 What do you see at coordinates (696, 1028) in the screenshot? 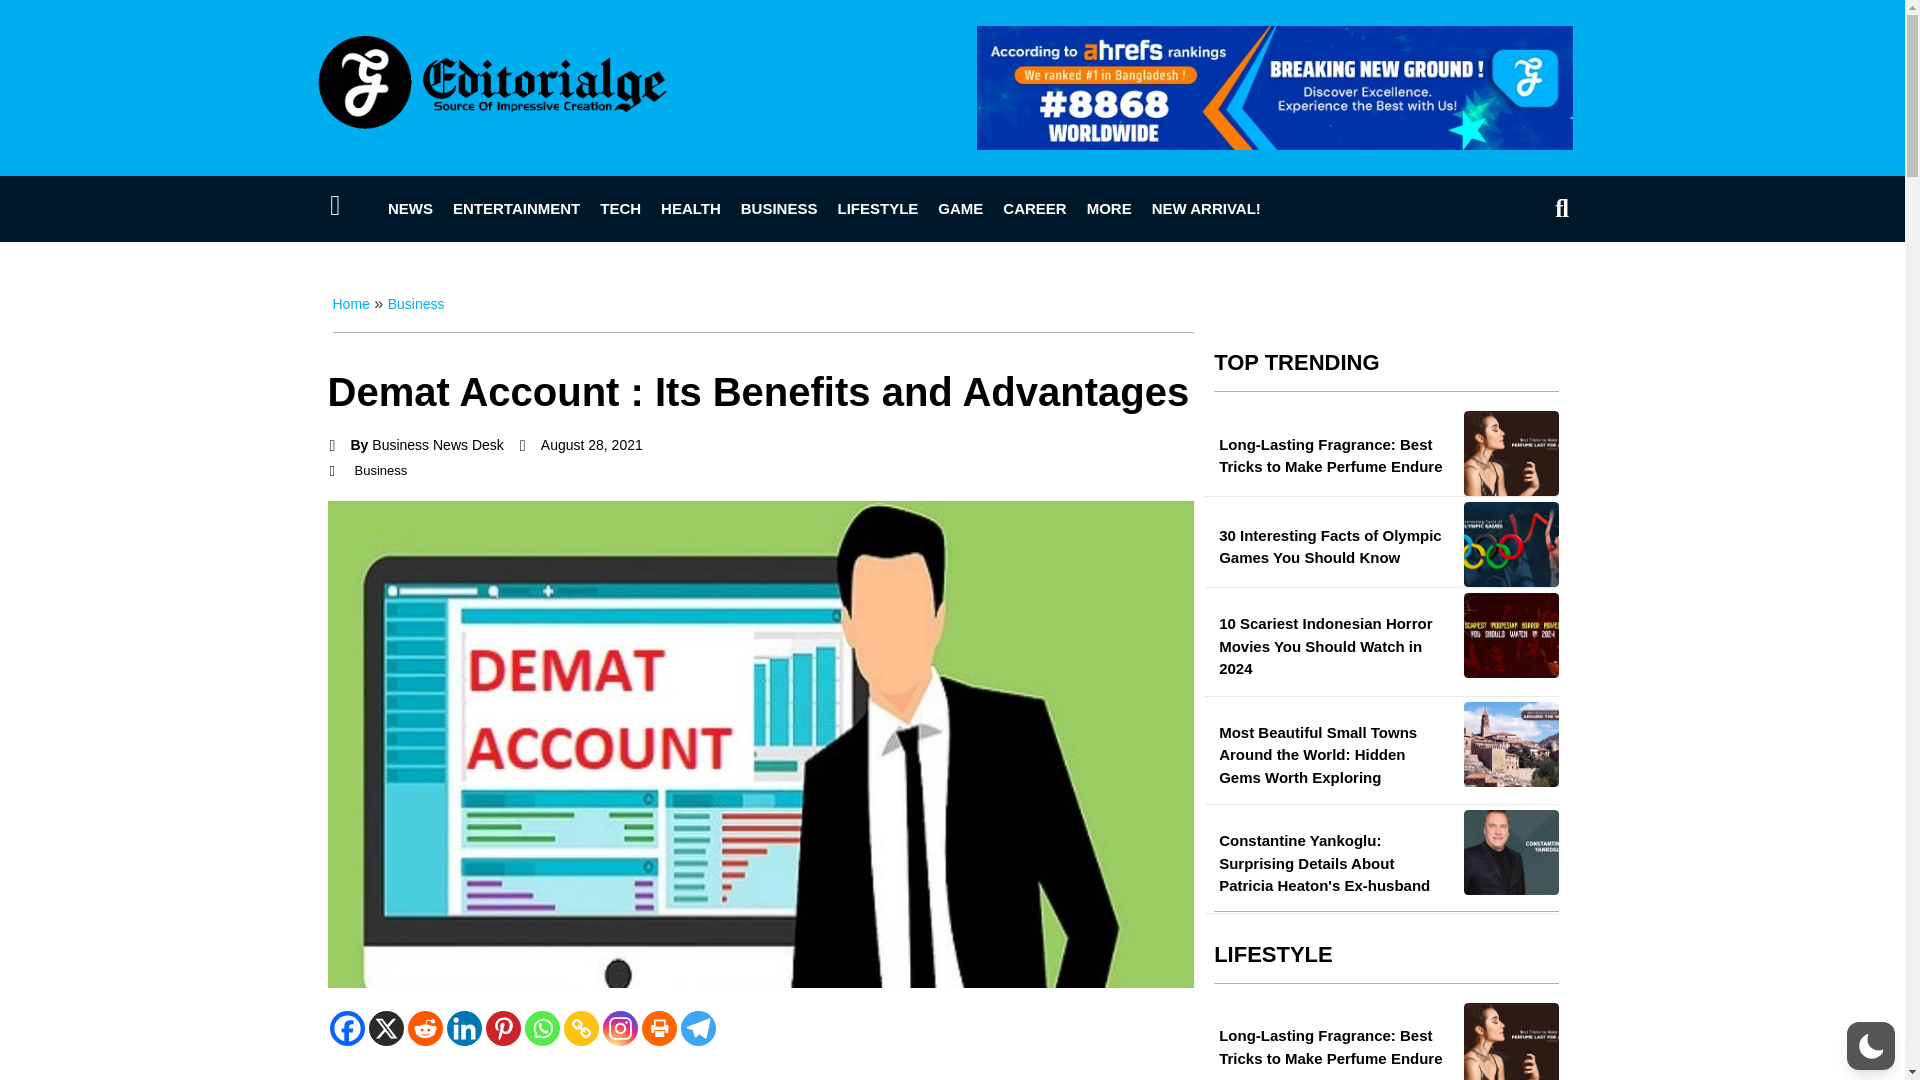
I see `Telegram` at bounding box center [696, 1028].